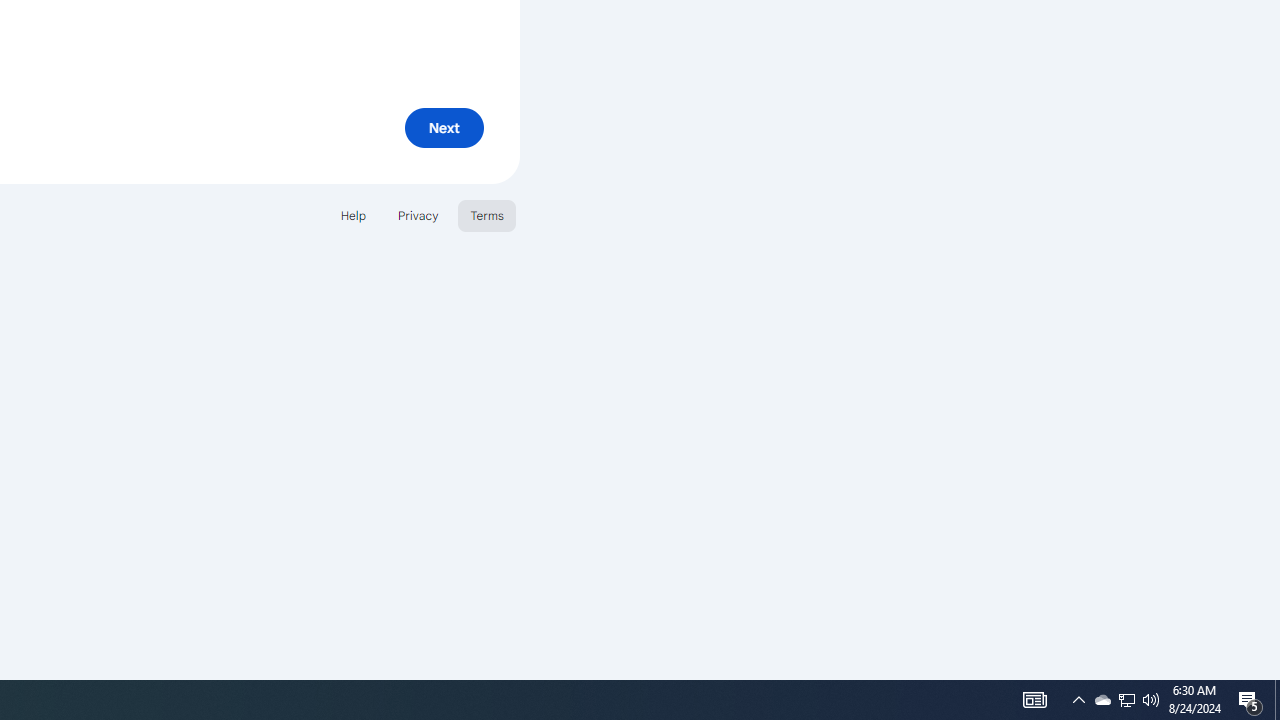 The image size is (1280, 720). What do you see at coordinates (486, 214) in the screenshot?
I see `Terms` at bounding box center [486, 214].